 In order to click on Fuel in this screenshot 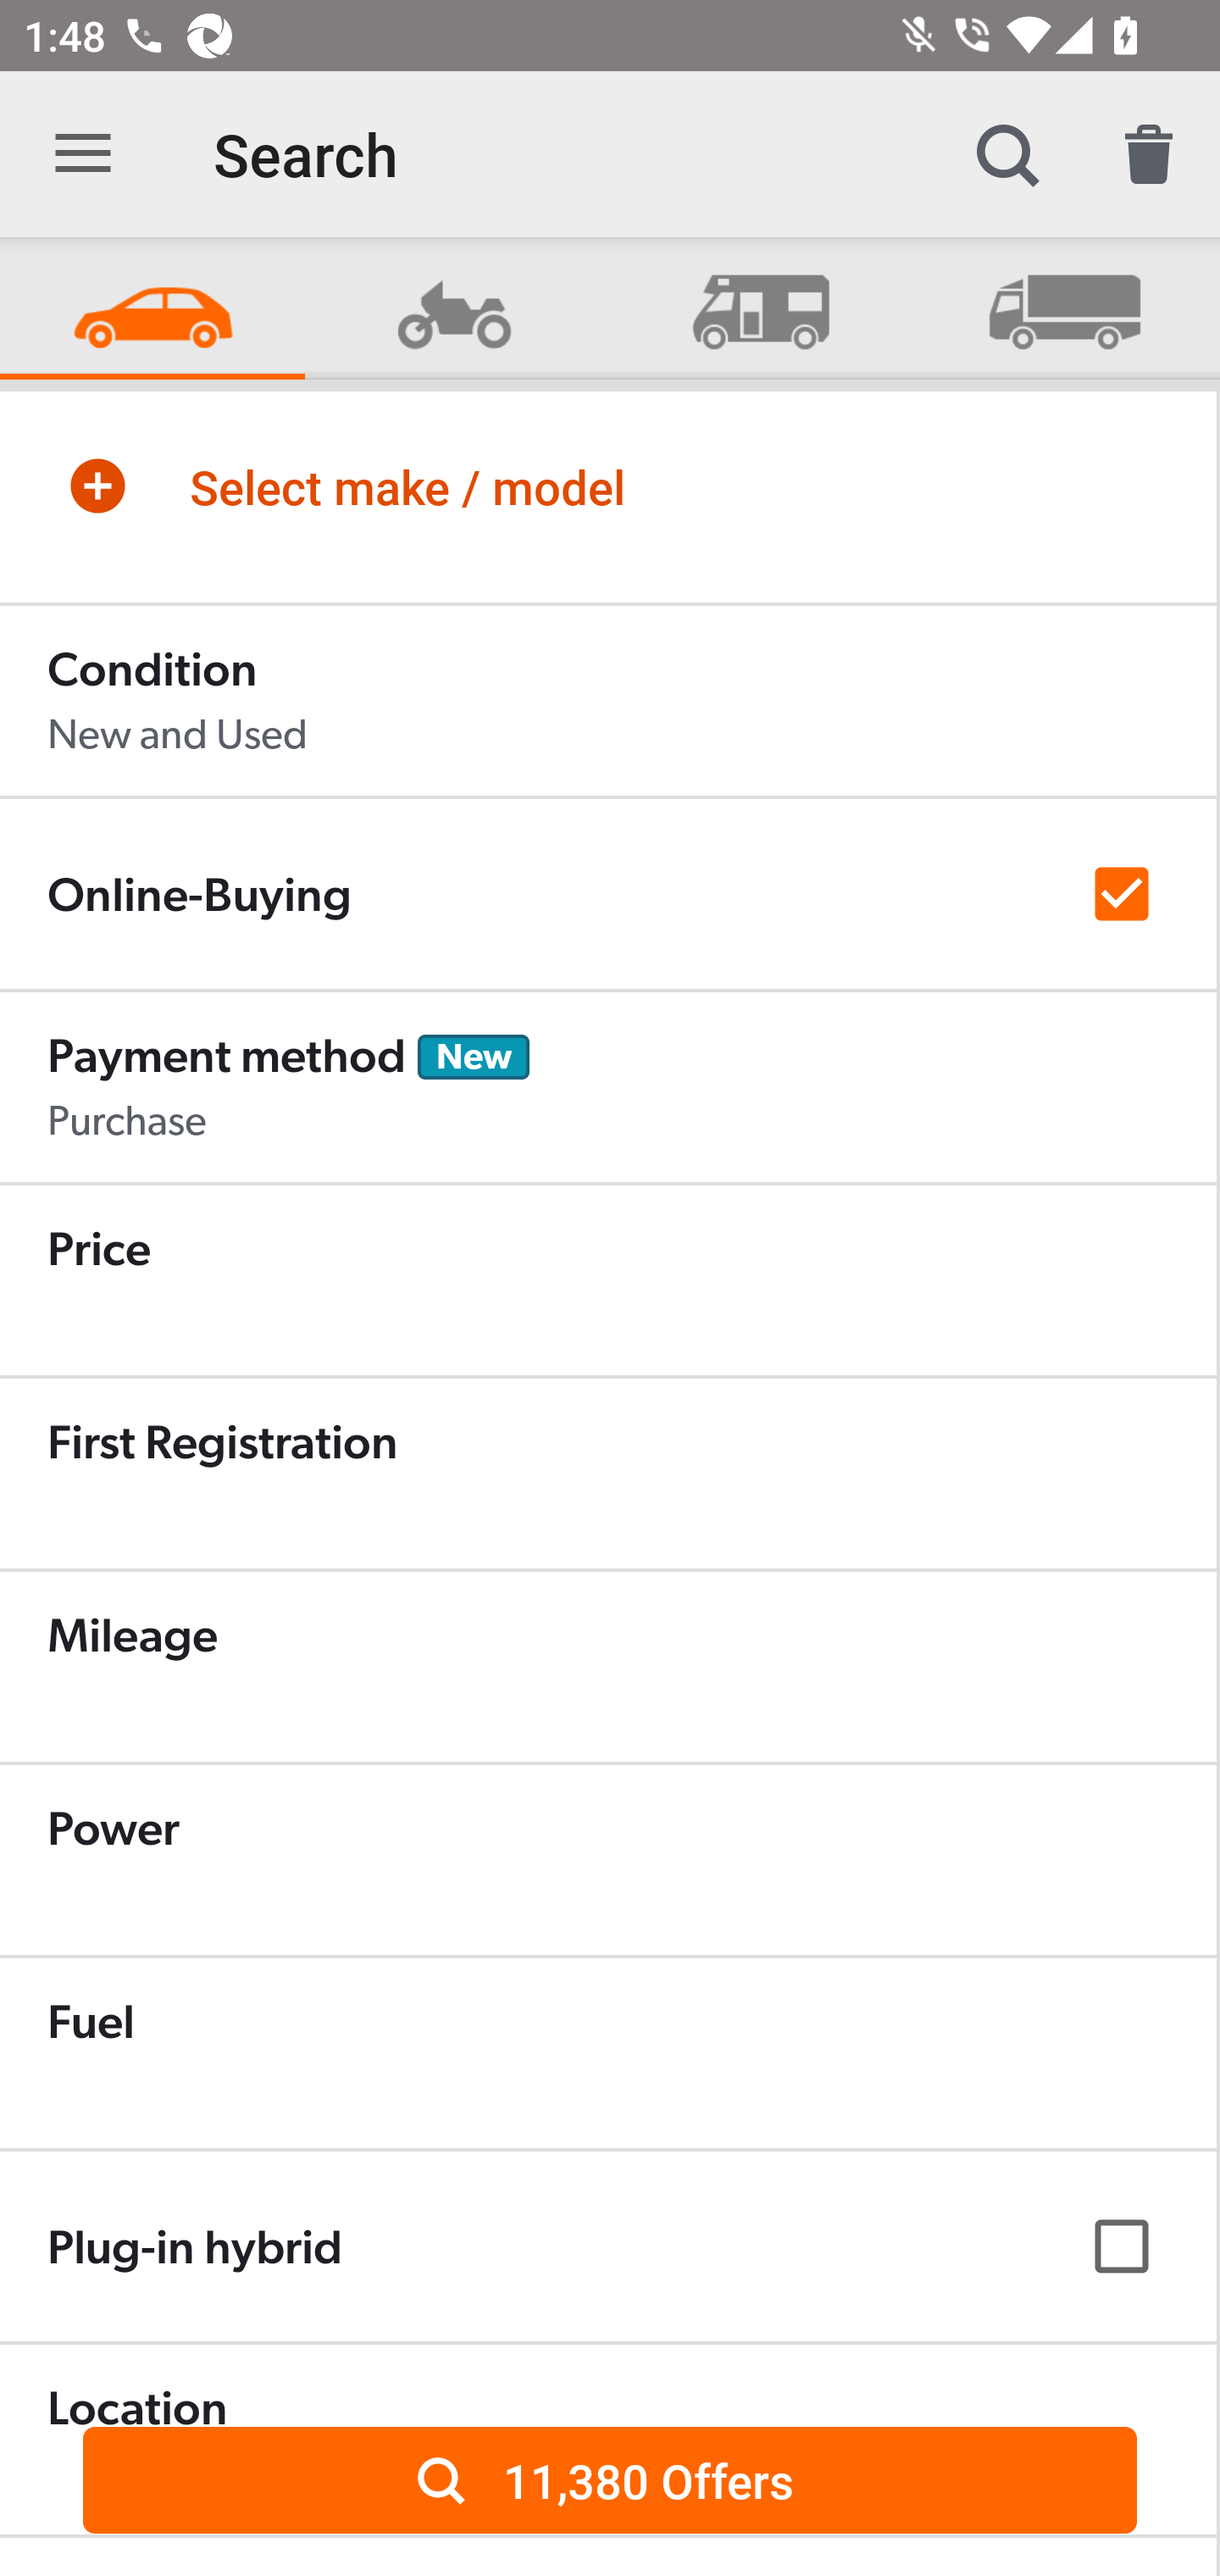, I will do `click(608, 2052)`.